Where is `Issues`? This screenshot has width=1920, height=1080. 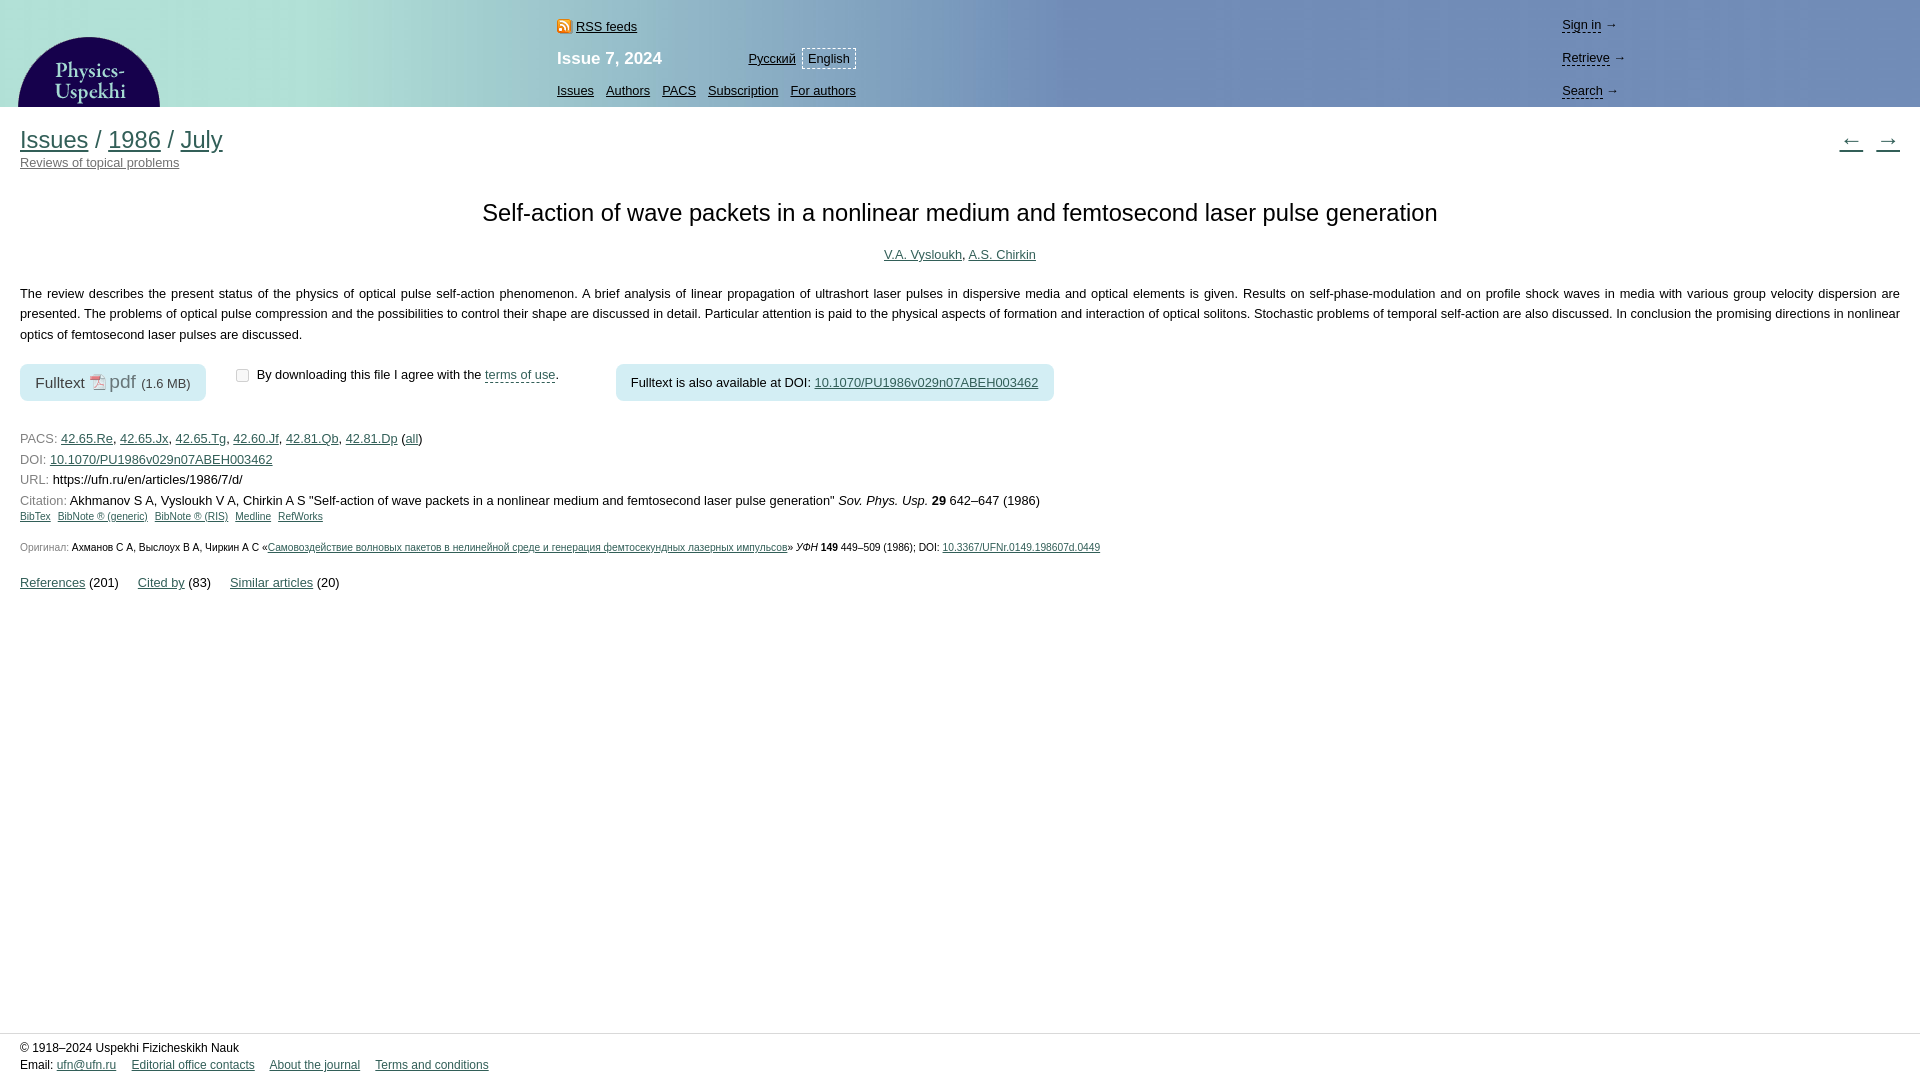
Issues is located at coordinates (54, 140).